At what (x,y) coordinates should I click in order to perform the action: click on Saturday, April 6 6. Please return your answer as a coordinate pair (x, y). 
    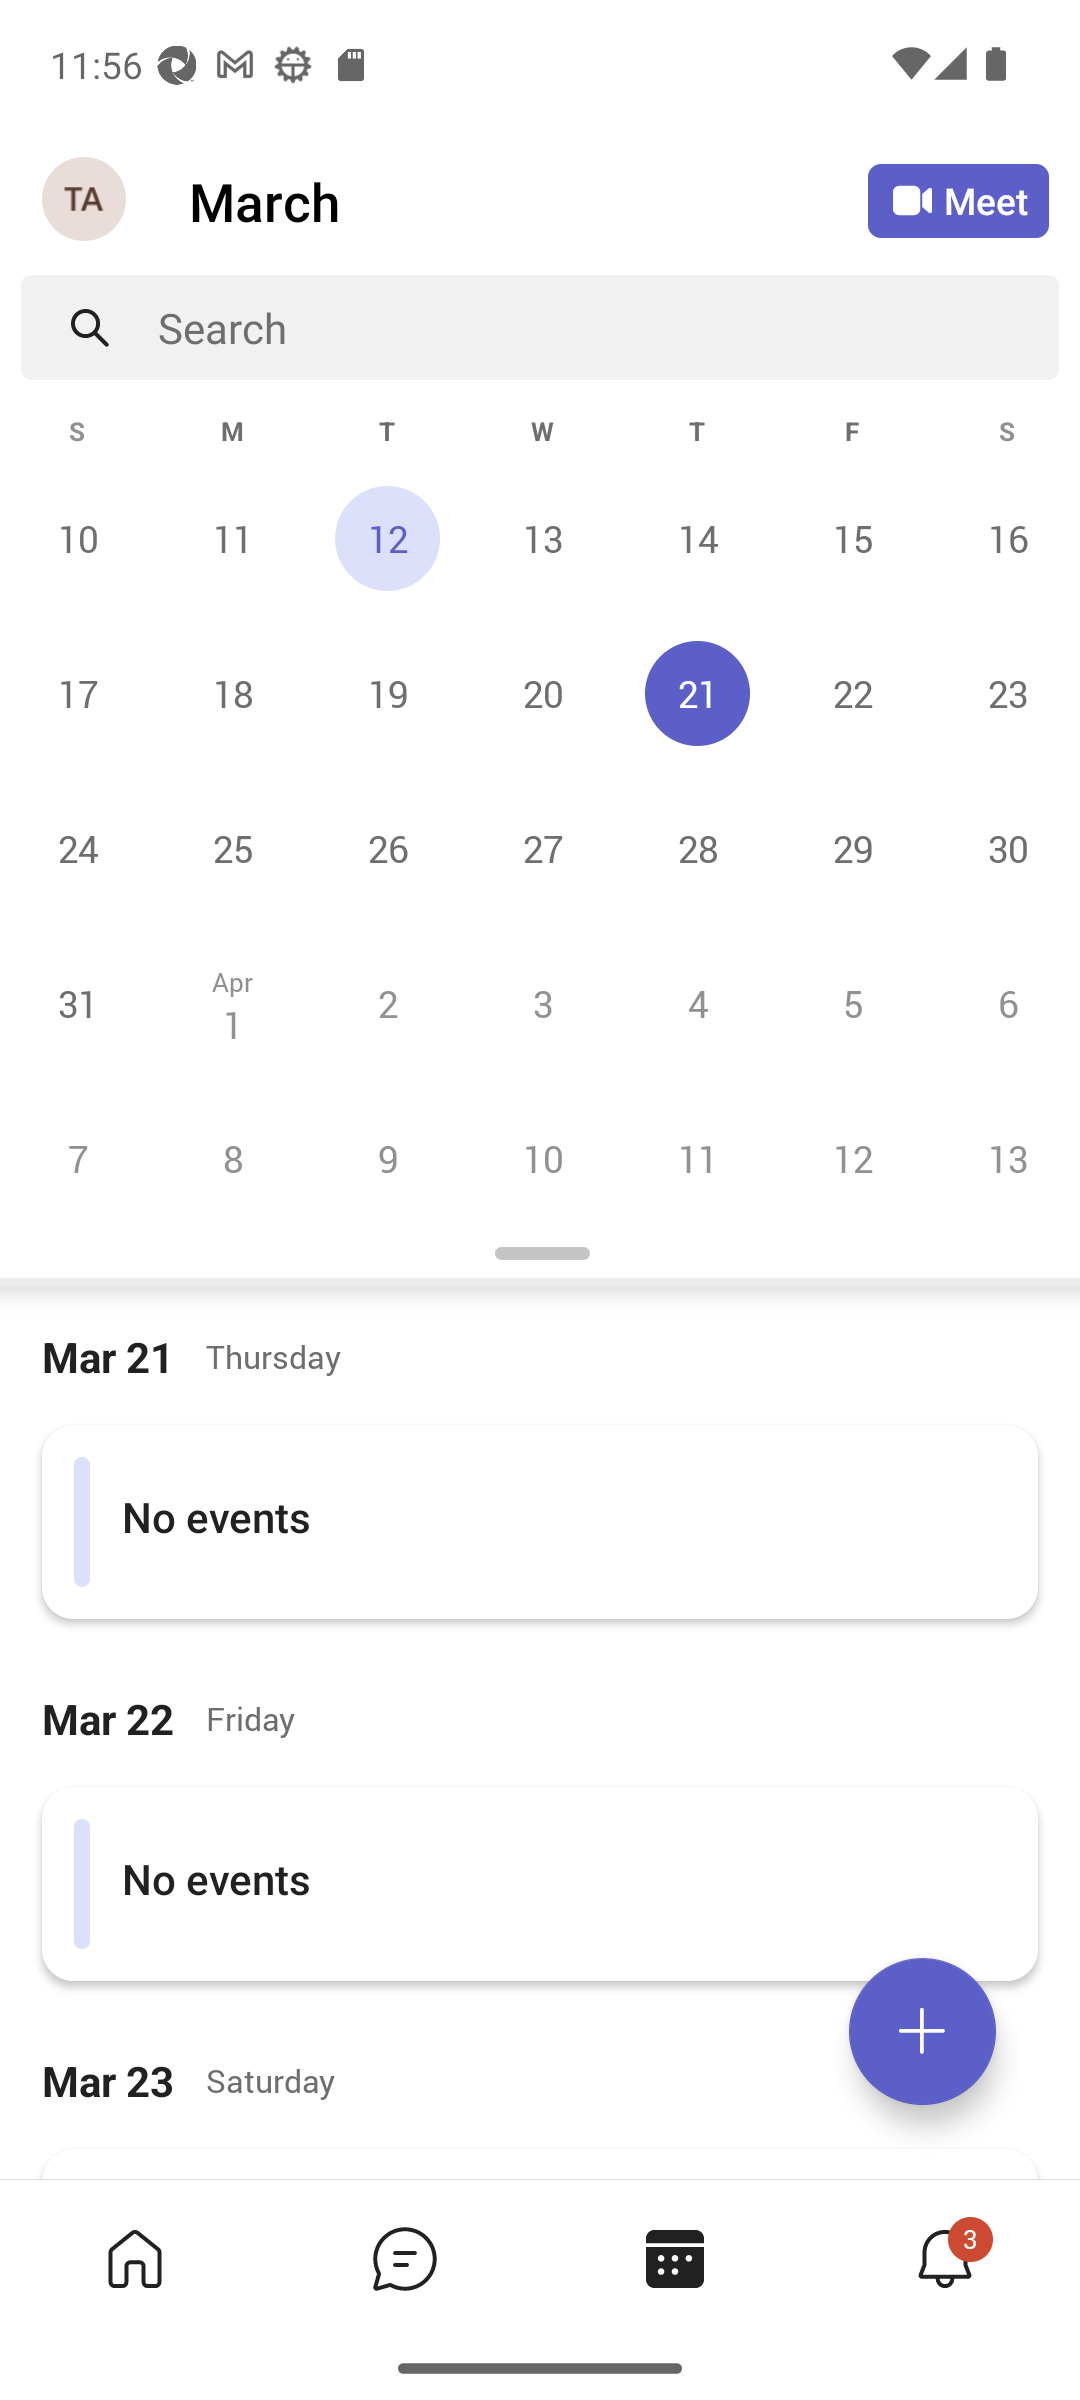
    Looking at the image, I should click on (1004, 1003).